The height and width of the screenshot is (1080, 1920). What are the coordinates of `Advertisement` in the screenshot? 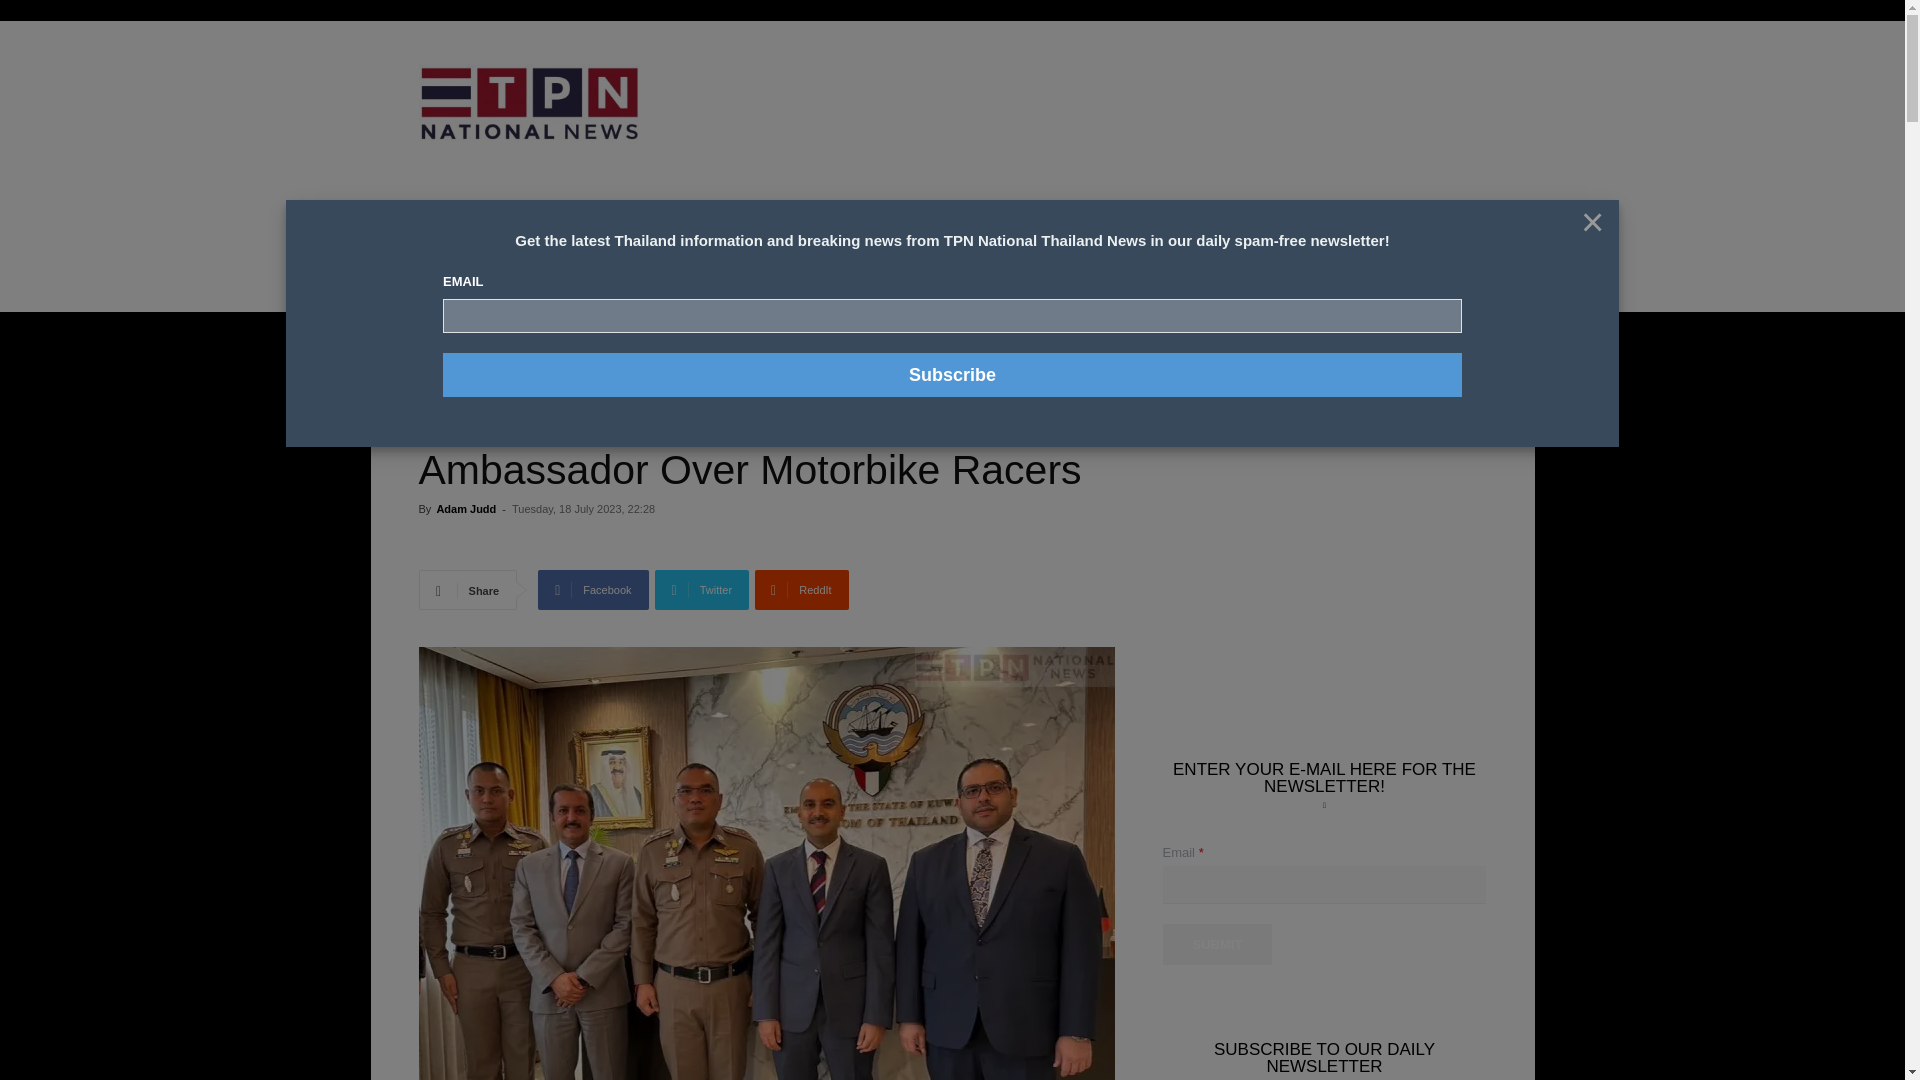 It's located at (1116, 126).